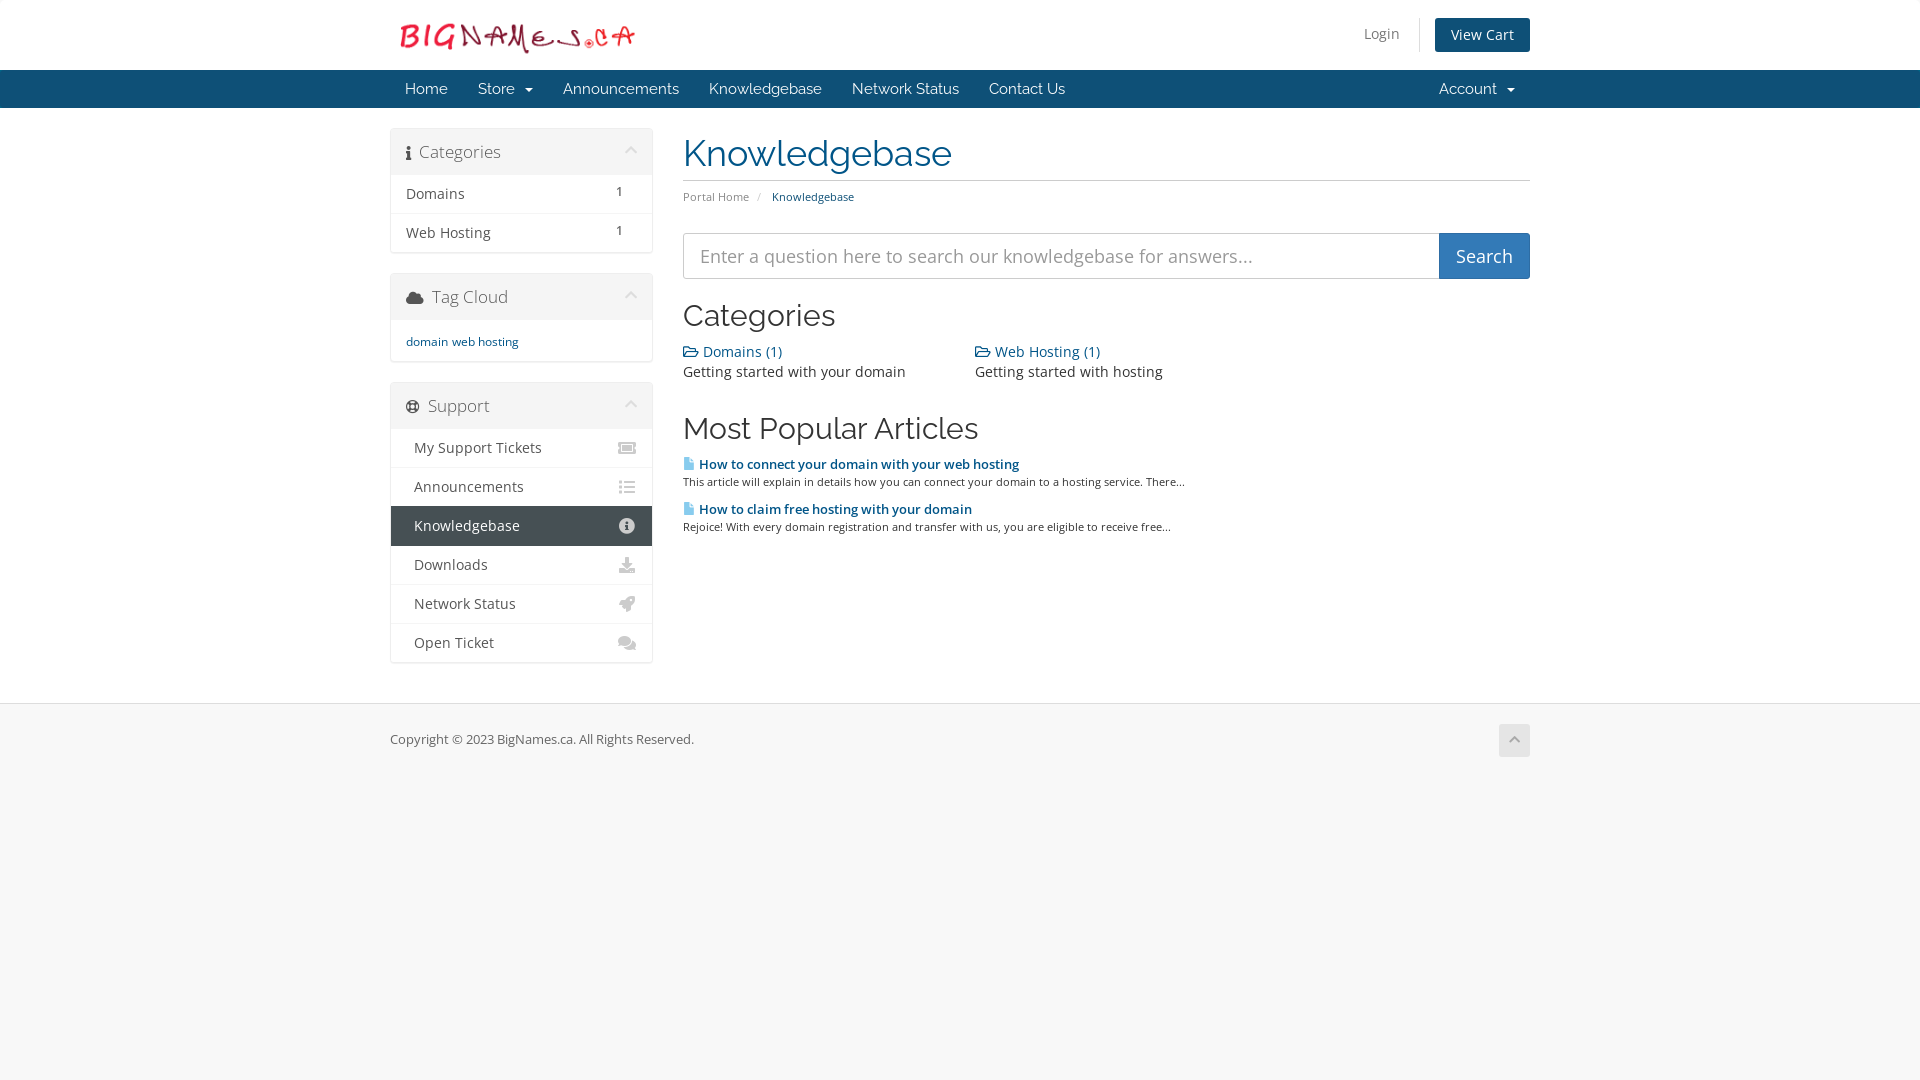 The image size is (1920, 1080). Describe the element at coordinates (522, 194) in the screenshot. I see `1
Domains` at that location.